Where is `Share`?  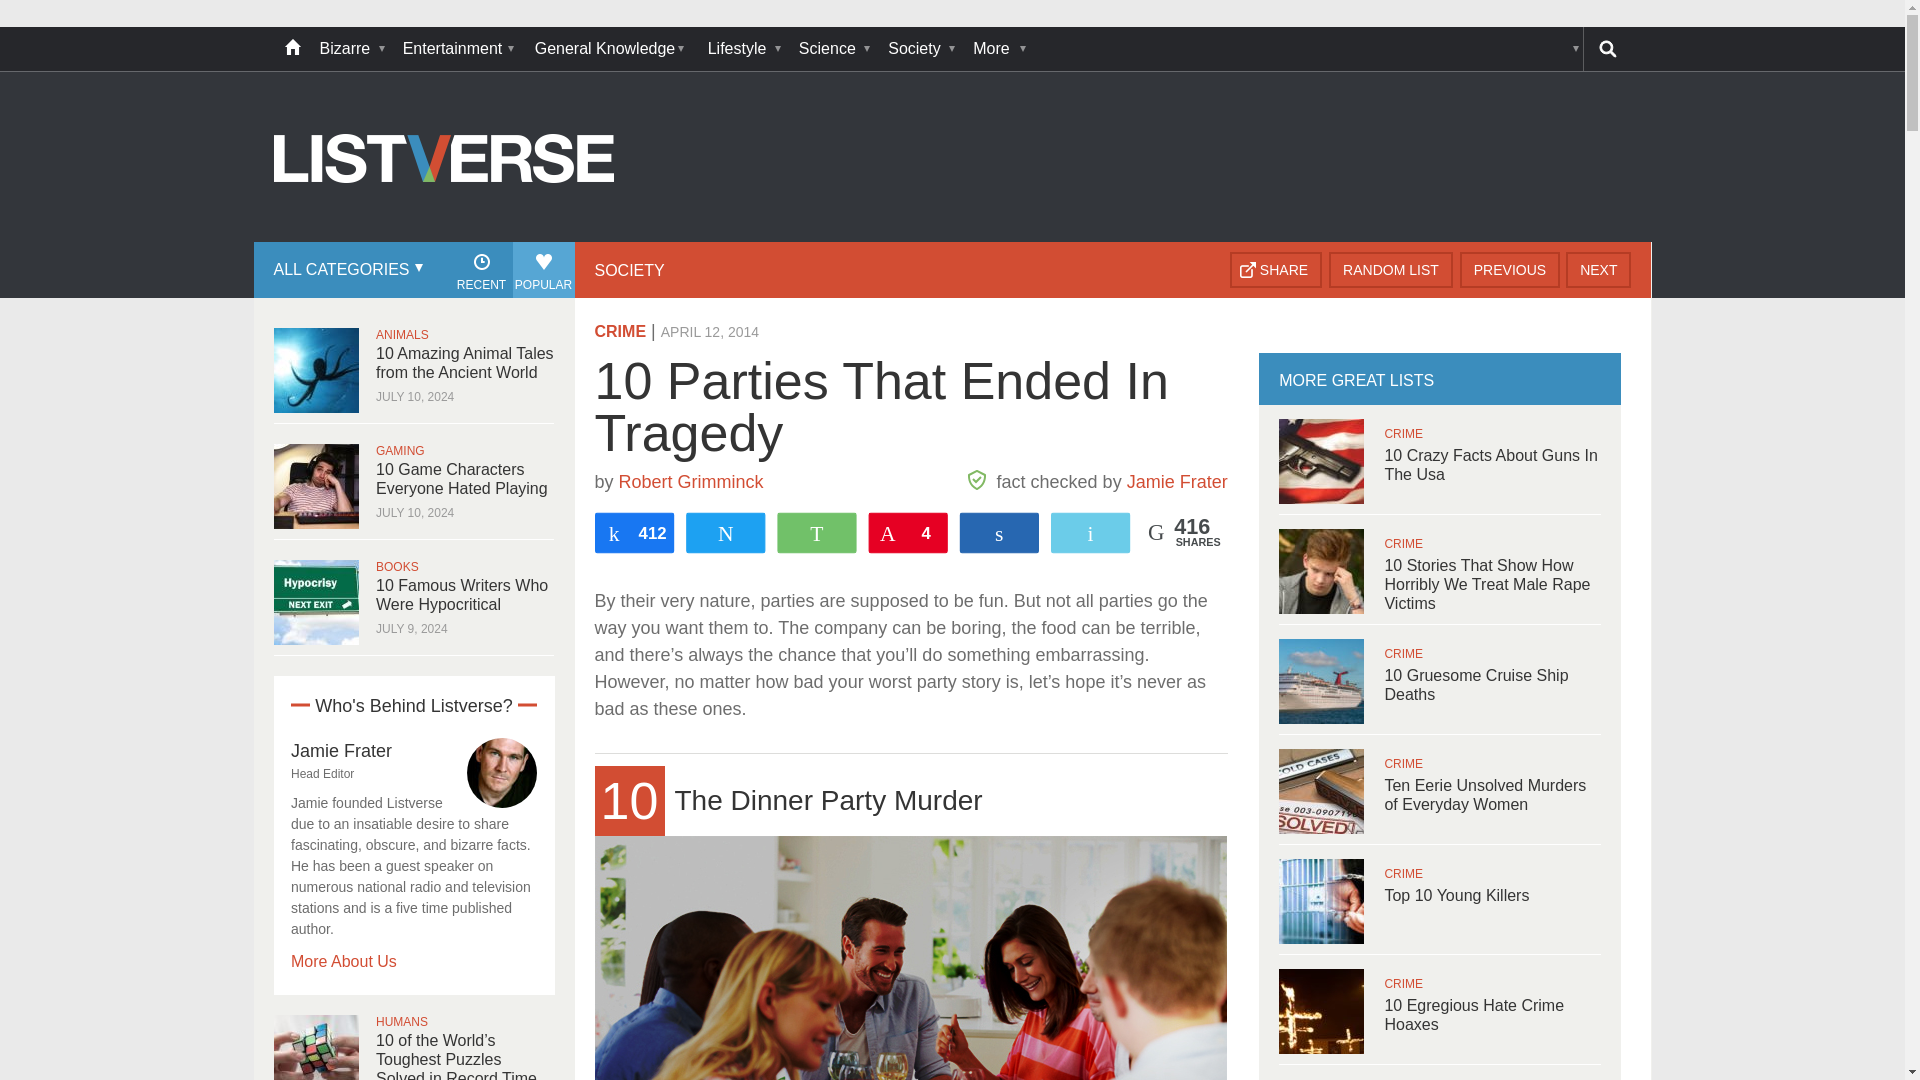
Share is located at coordinates (1276, 270).